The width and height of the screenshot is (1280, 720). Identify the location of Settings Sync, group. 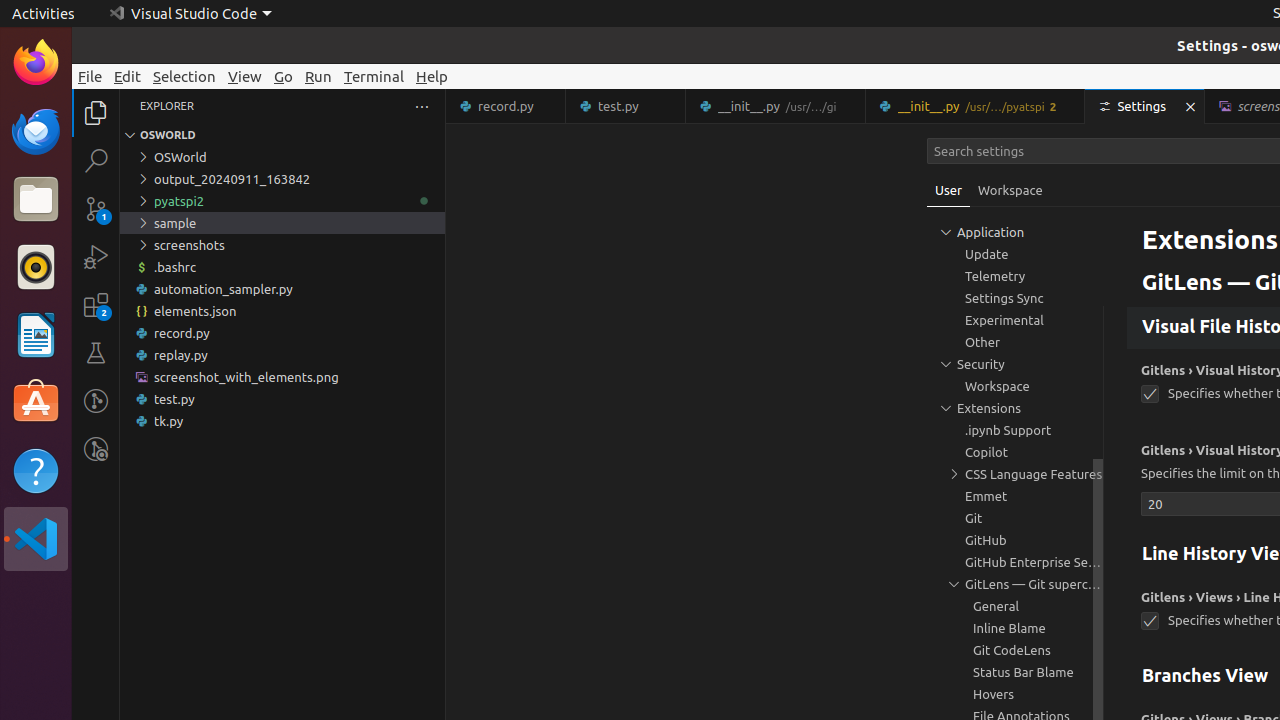
(1015, 298).